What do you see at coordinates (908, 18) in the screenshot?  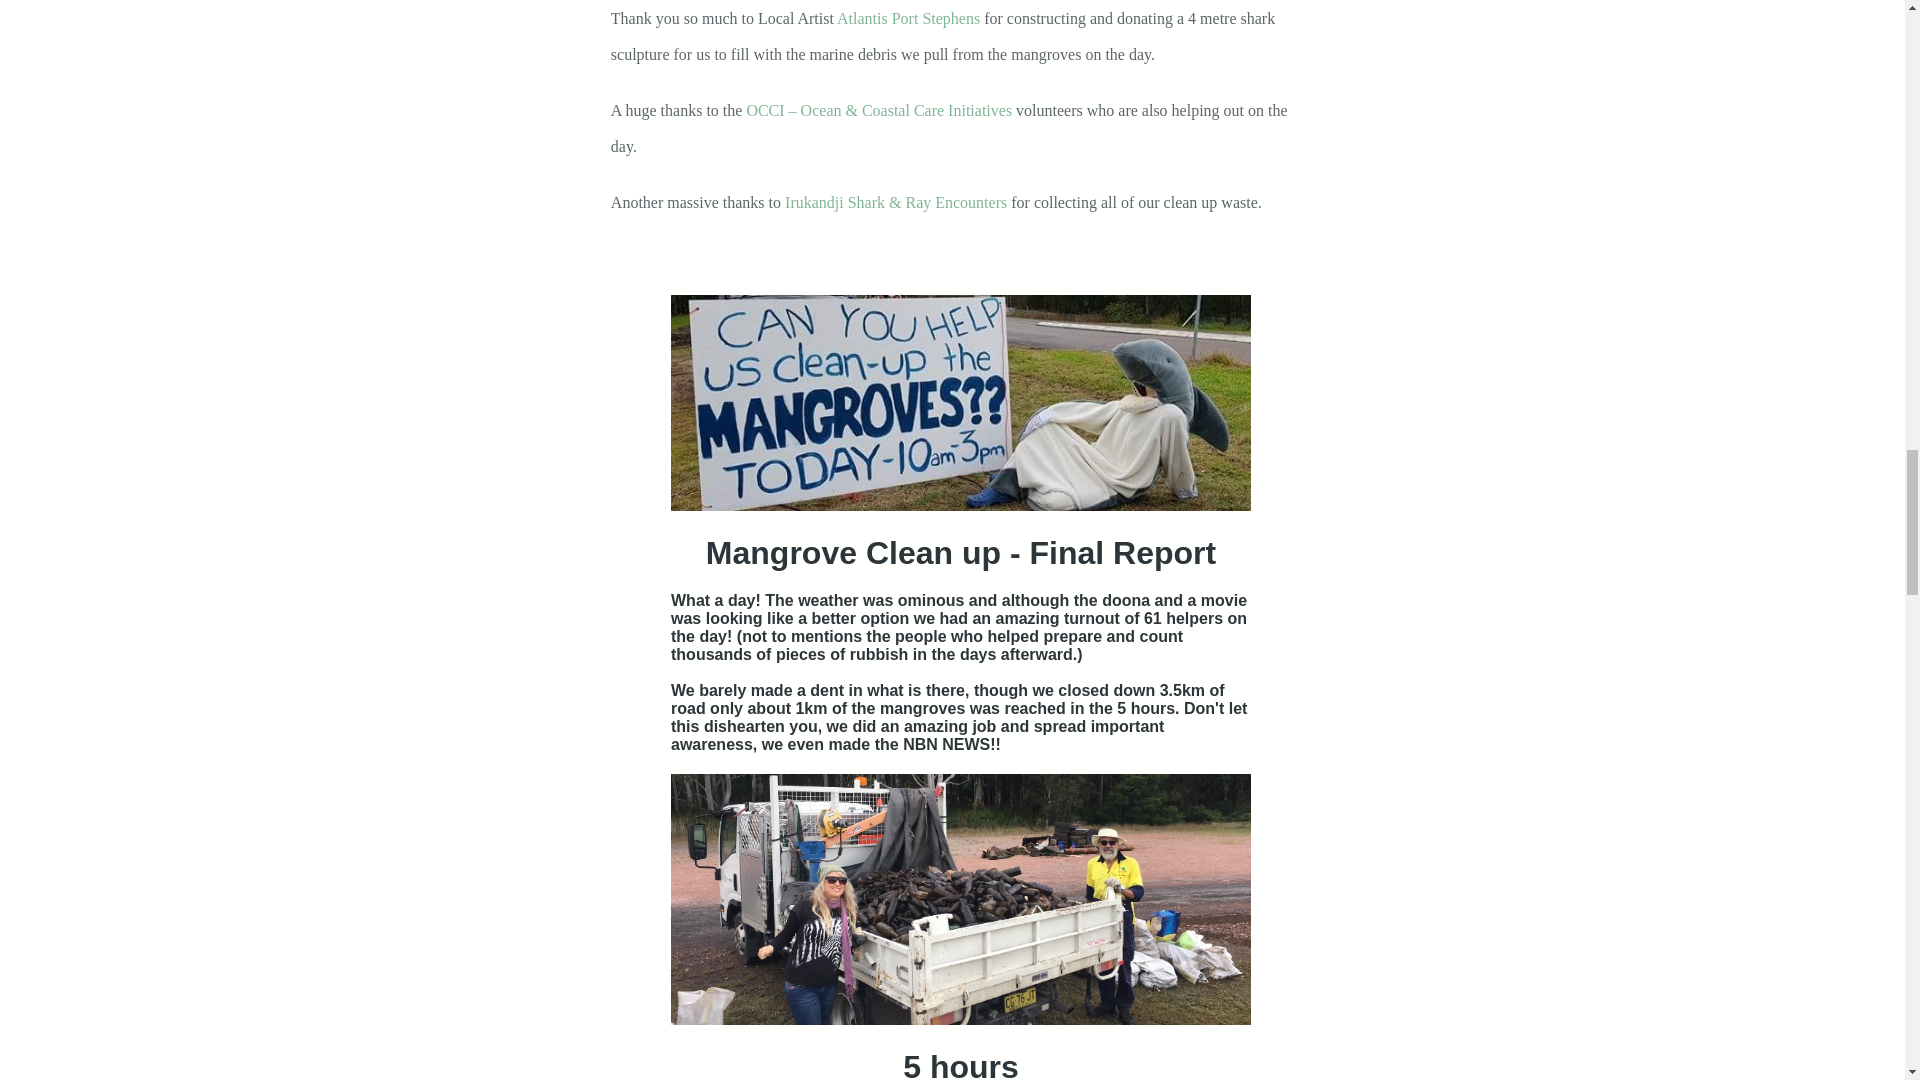 I see `Atlantis Port Stephens` at bounding box center [908, 18].